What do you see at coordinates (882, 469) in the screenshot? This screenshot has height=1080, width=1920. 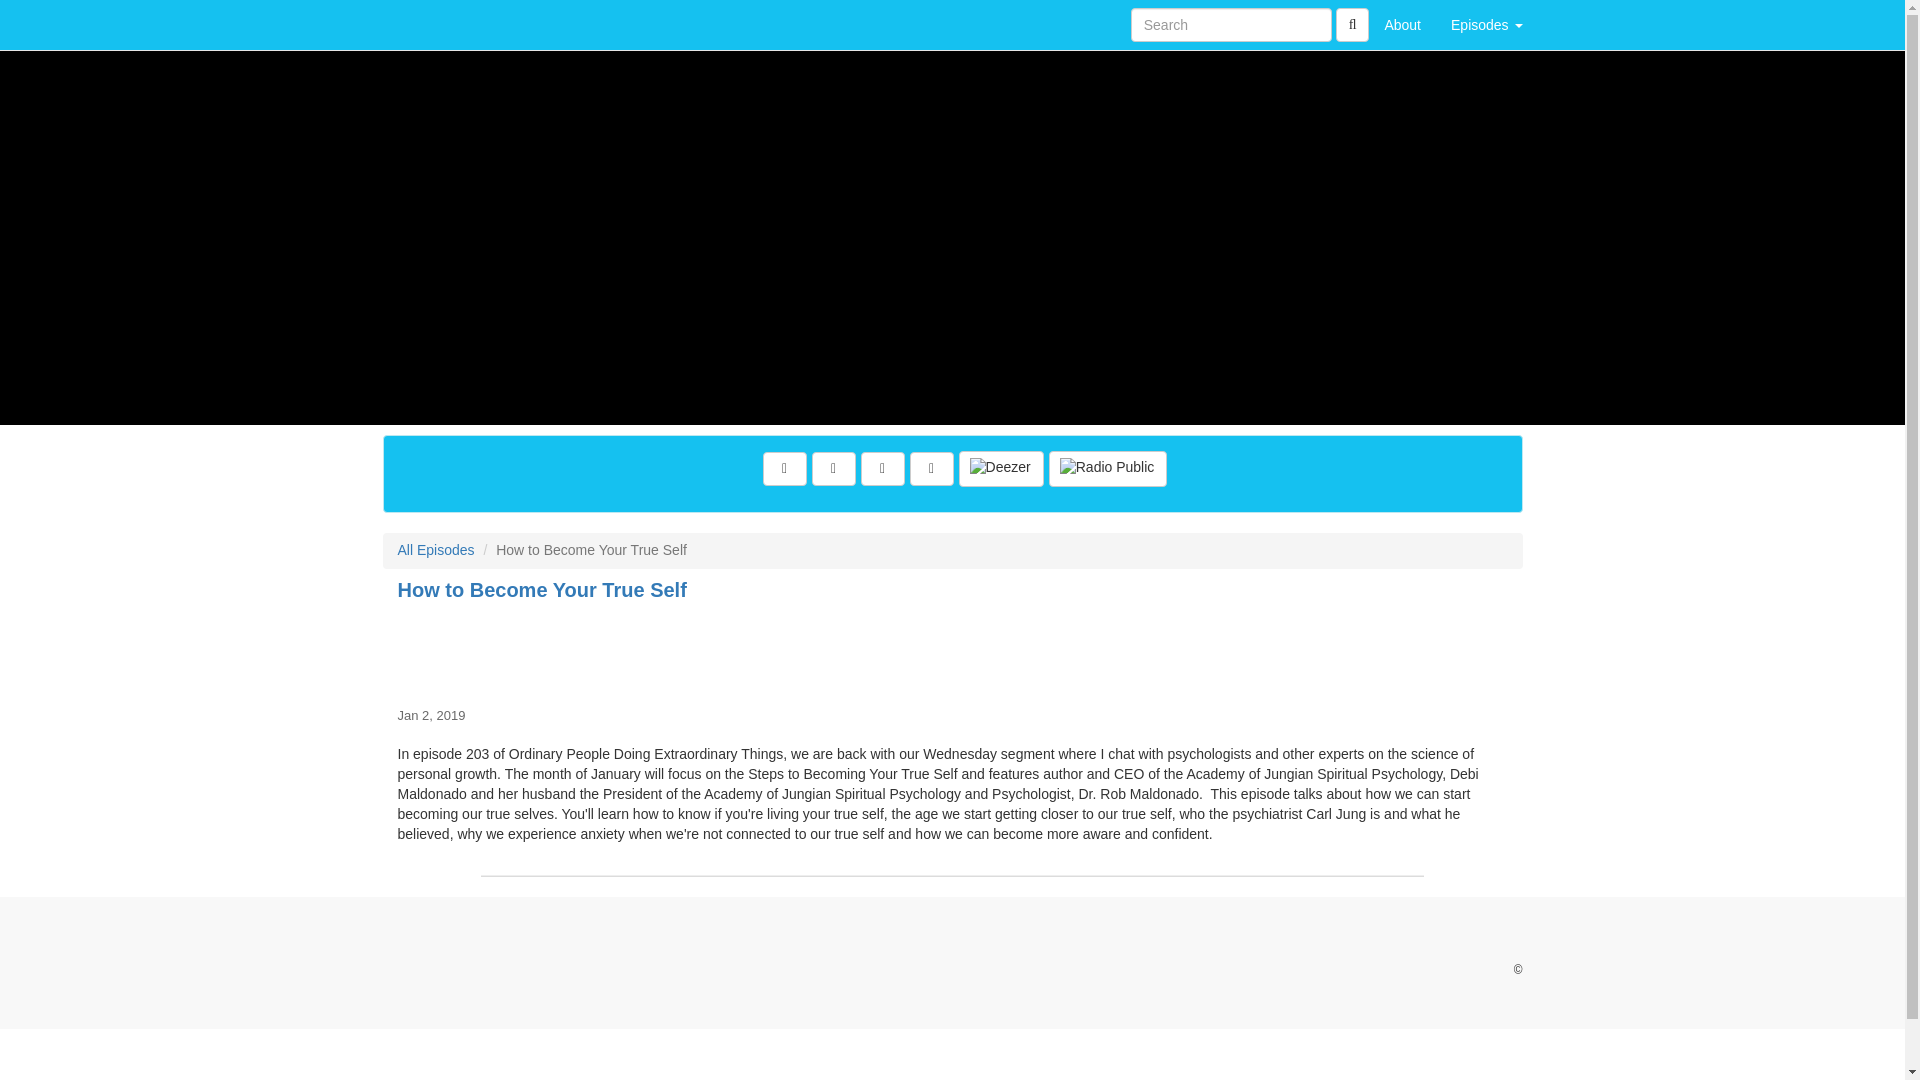 I see `Email This Podcast` at bounding box center [882, 469].